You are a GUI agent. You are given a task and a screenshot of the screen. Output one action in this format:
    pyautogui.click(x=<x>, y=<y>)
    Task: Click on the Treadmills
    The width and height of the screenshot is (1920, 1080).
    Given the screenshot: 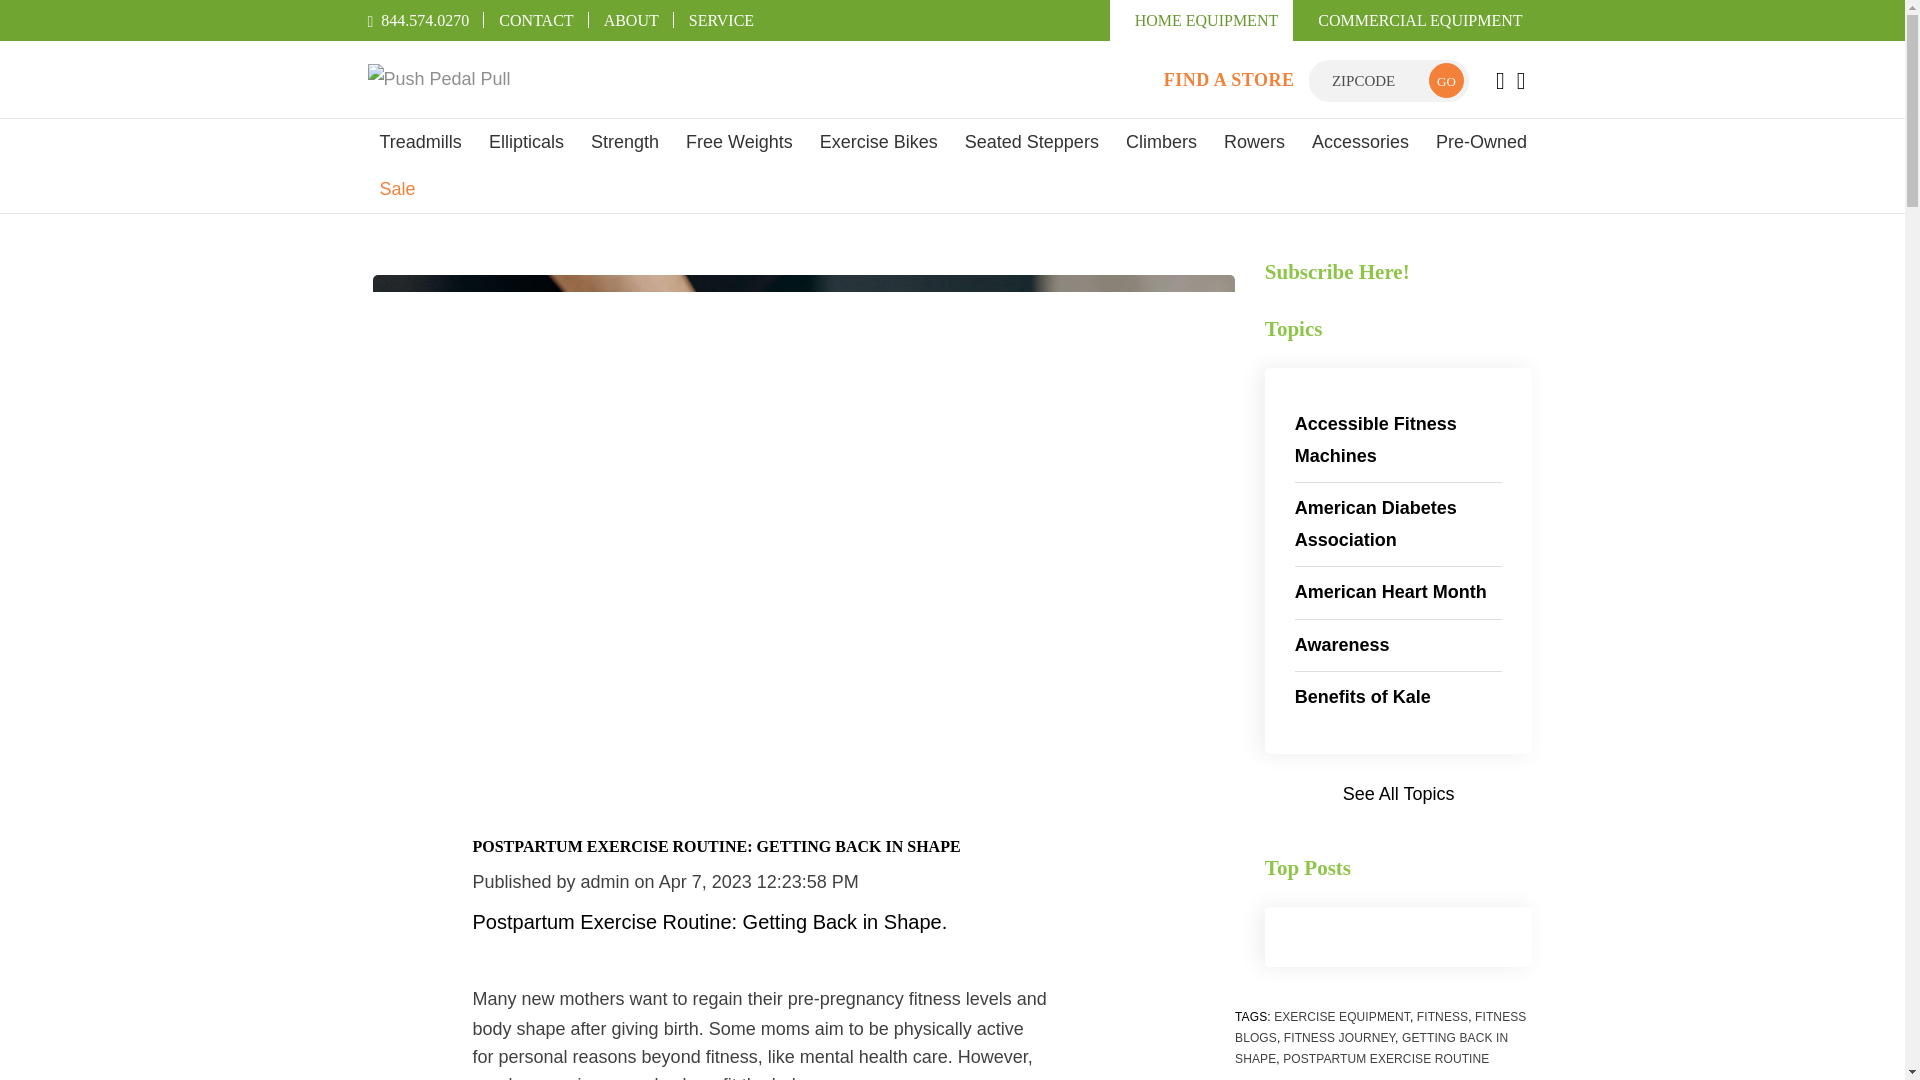 What is the action you would take?
    pyautogui.click(x=421, y=142)
    